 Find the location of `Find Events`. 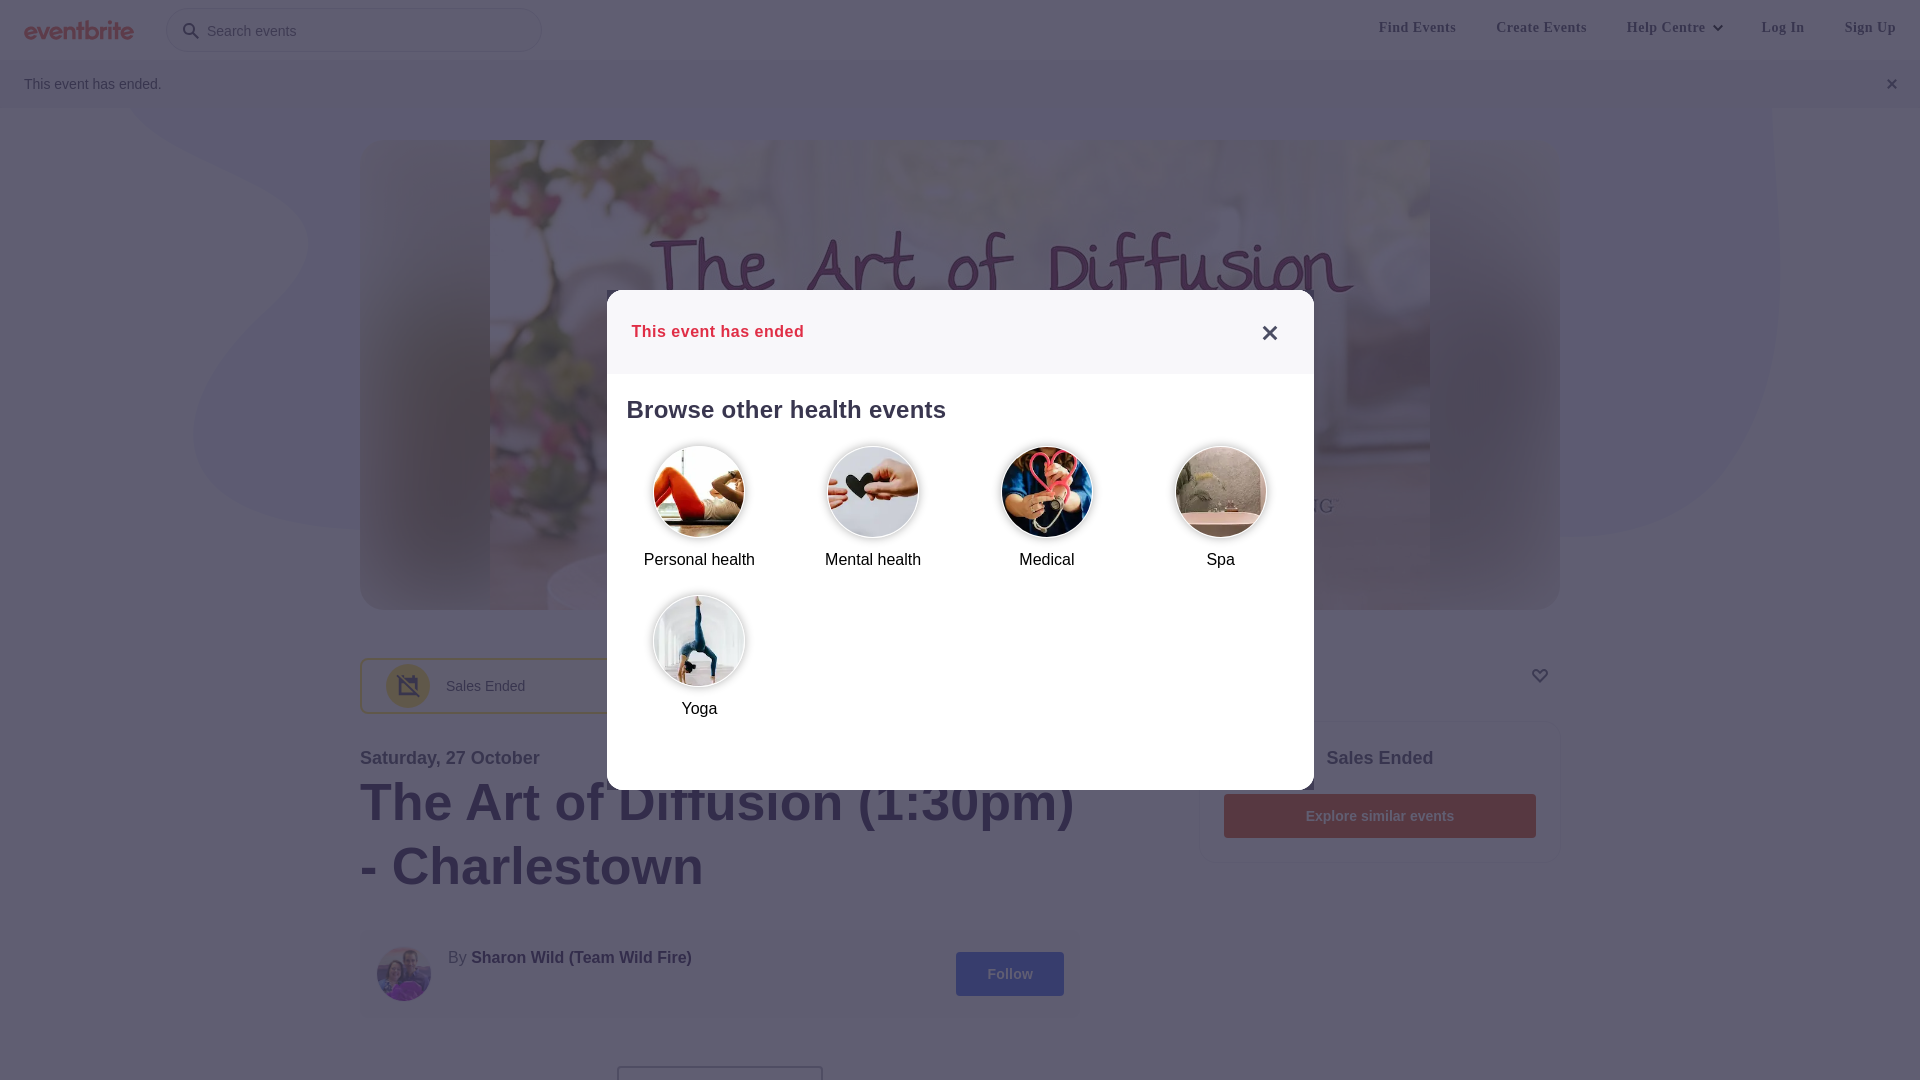

Find Events is located at coordinates (1418, 28).